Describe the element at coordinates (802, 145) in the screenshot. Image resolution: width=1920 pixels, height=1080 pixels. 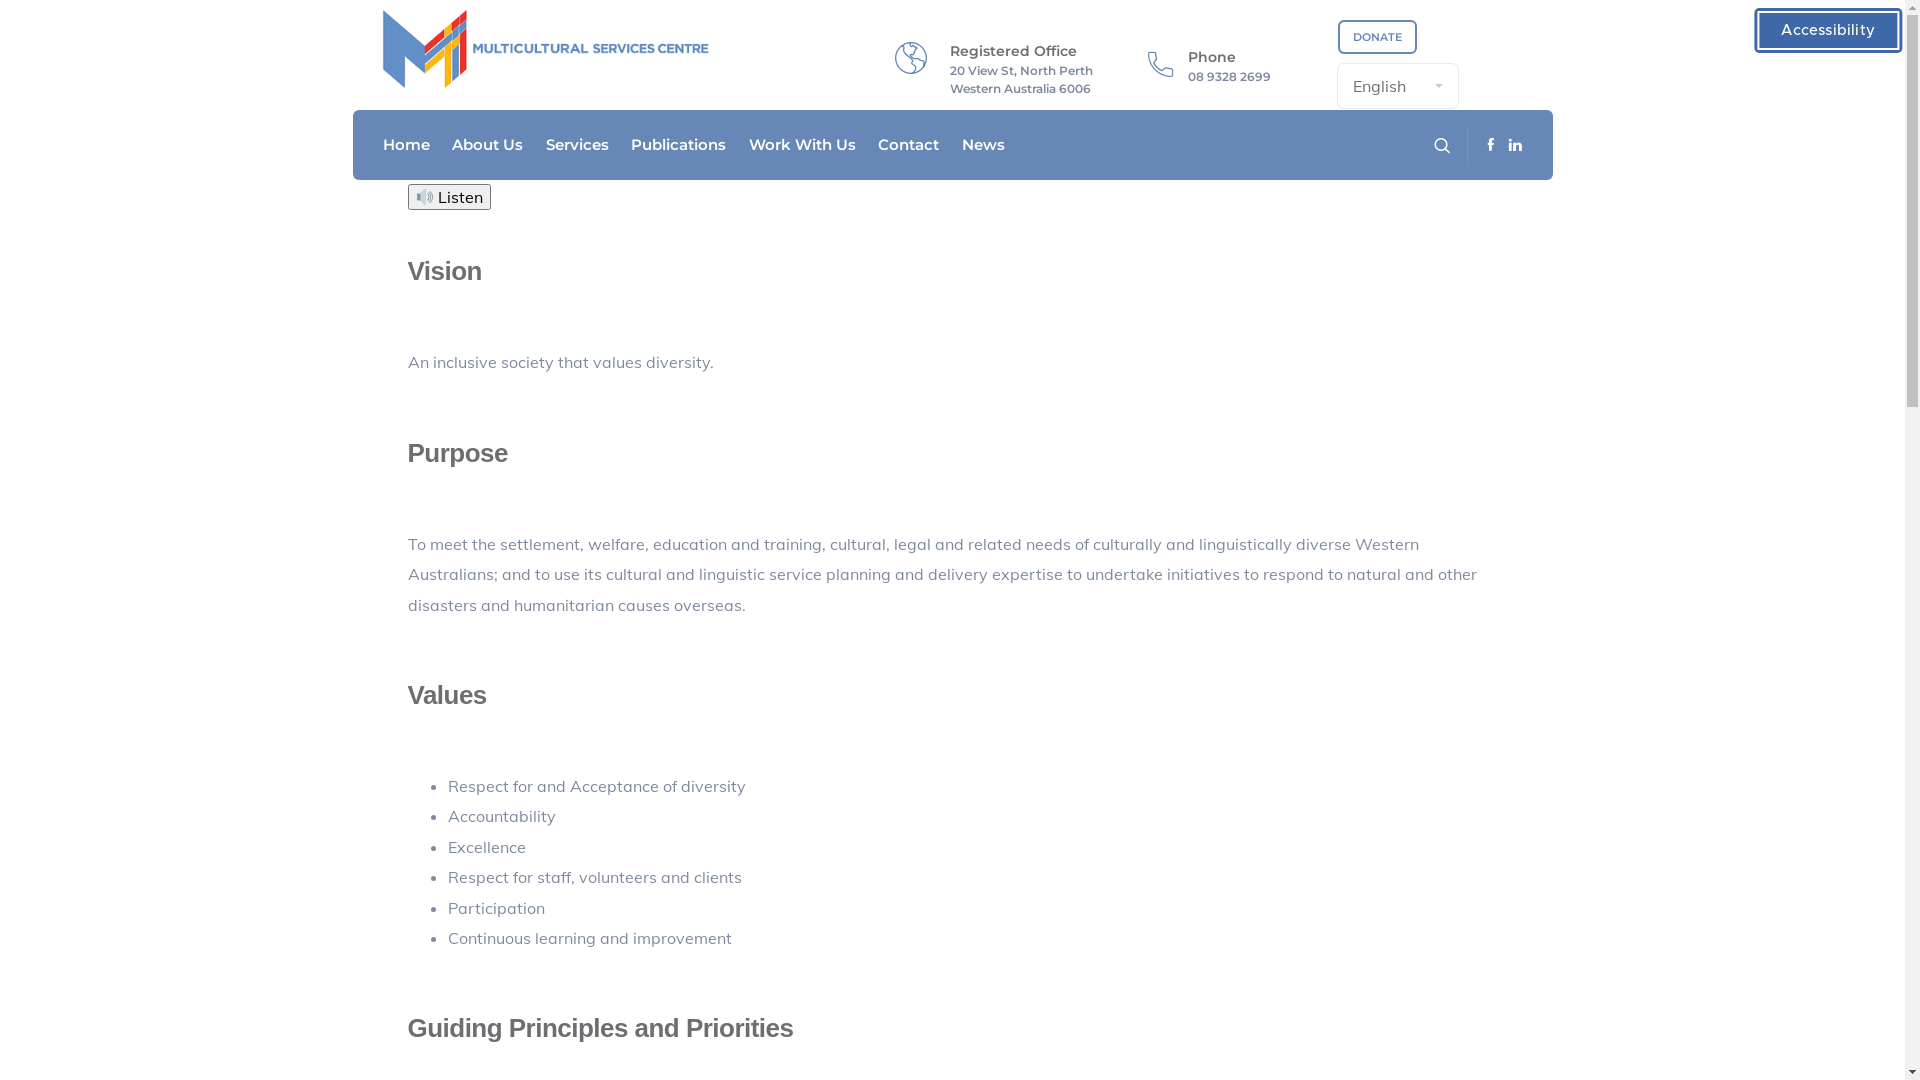
I see `Work With Us` at that location.